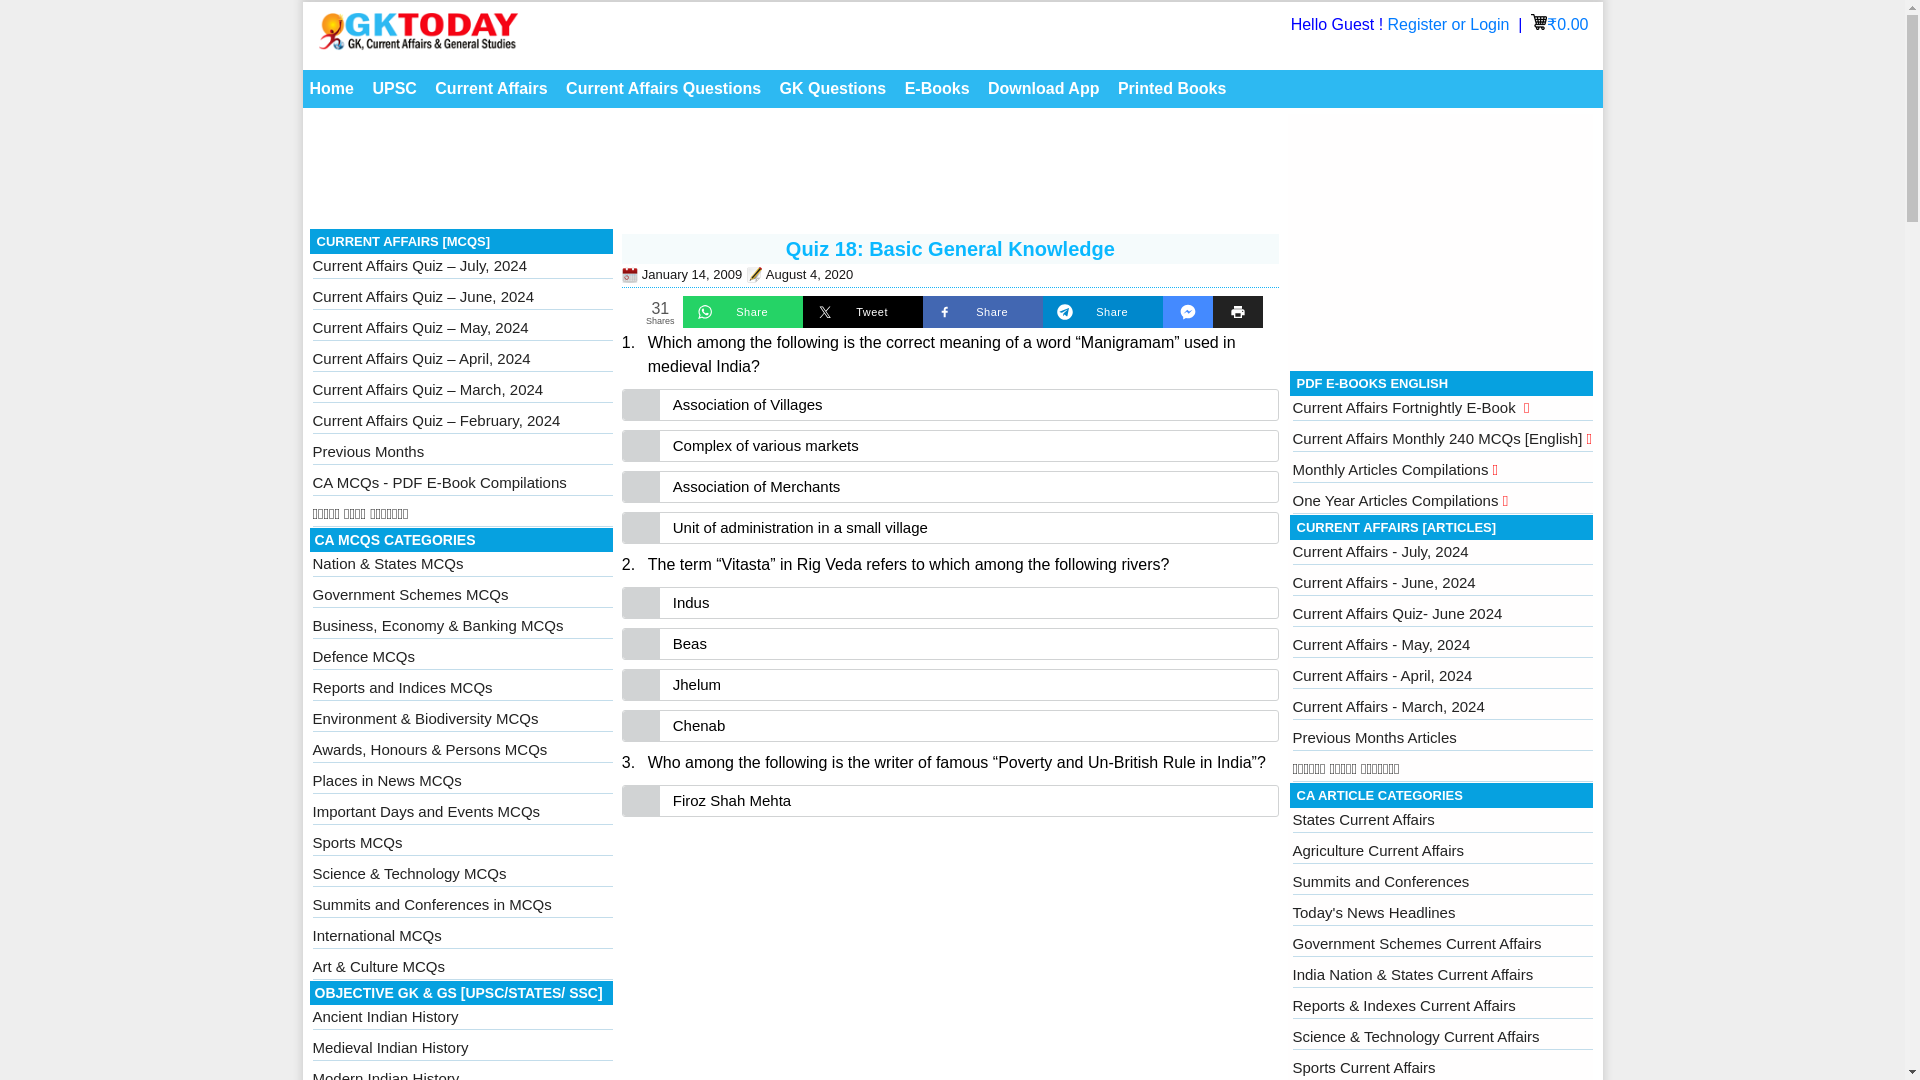  Describe the element at coordinates (1043, 89) in the screenshot. I see `Download App` at that location.